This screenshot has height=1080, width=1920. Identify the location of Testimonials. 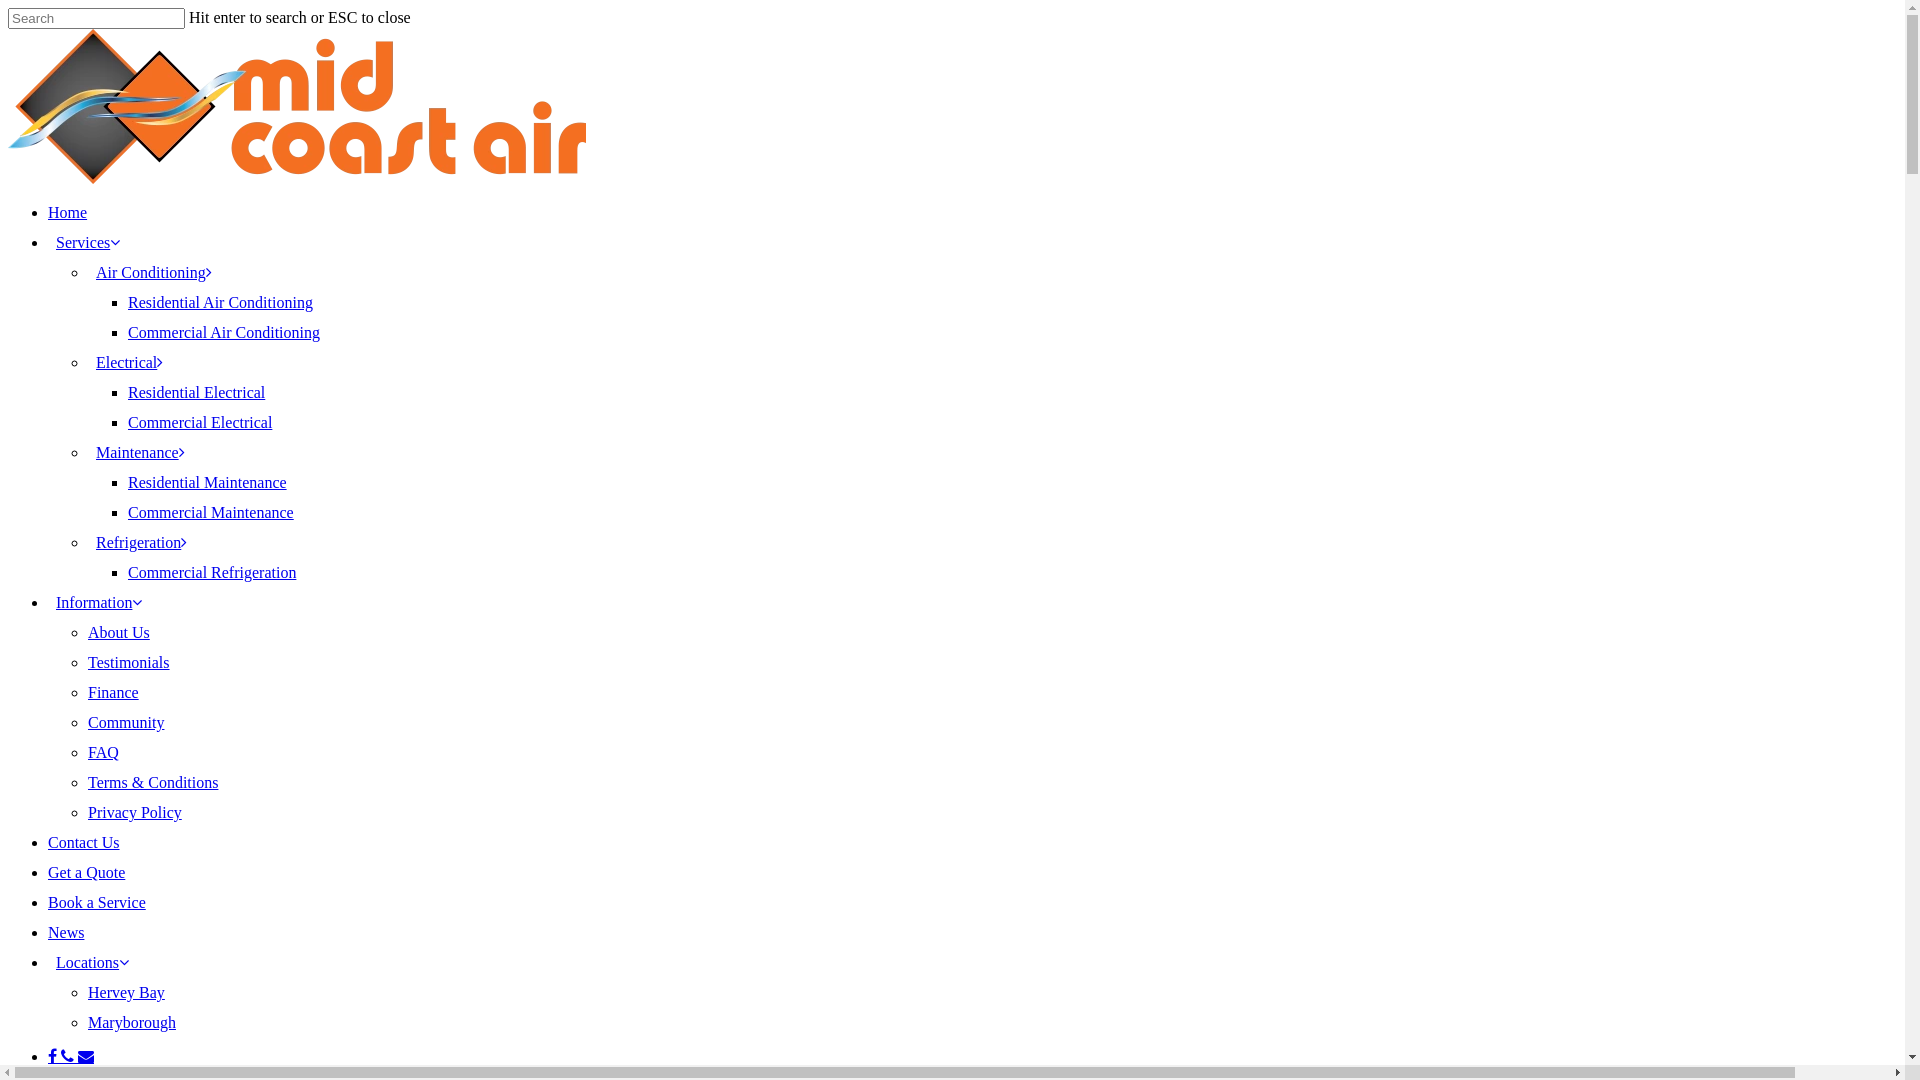
(129, 662).